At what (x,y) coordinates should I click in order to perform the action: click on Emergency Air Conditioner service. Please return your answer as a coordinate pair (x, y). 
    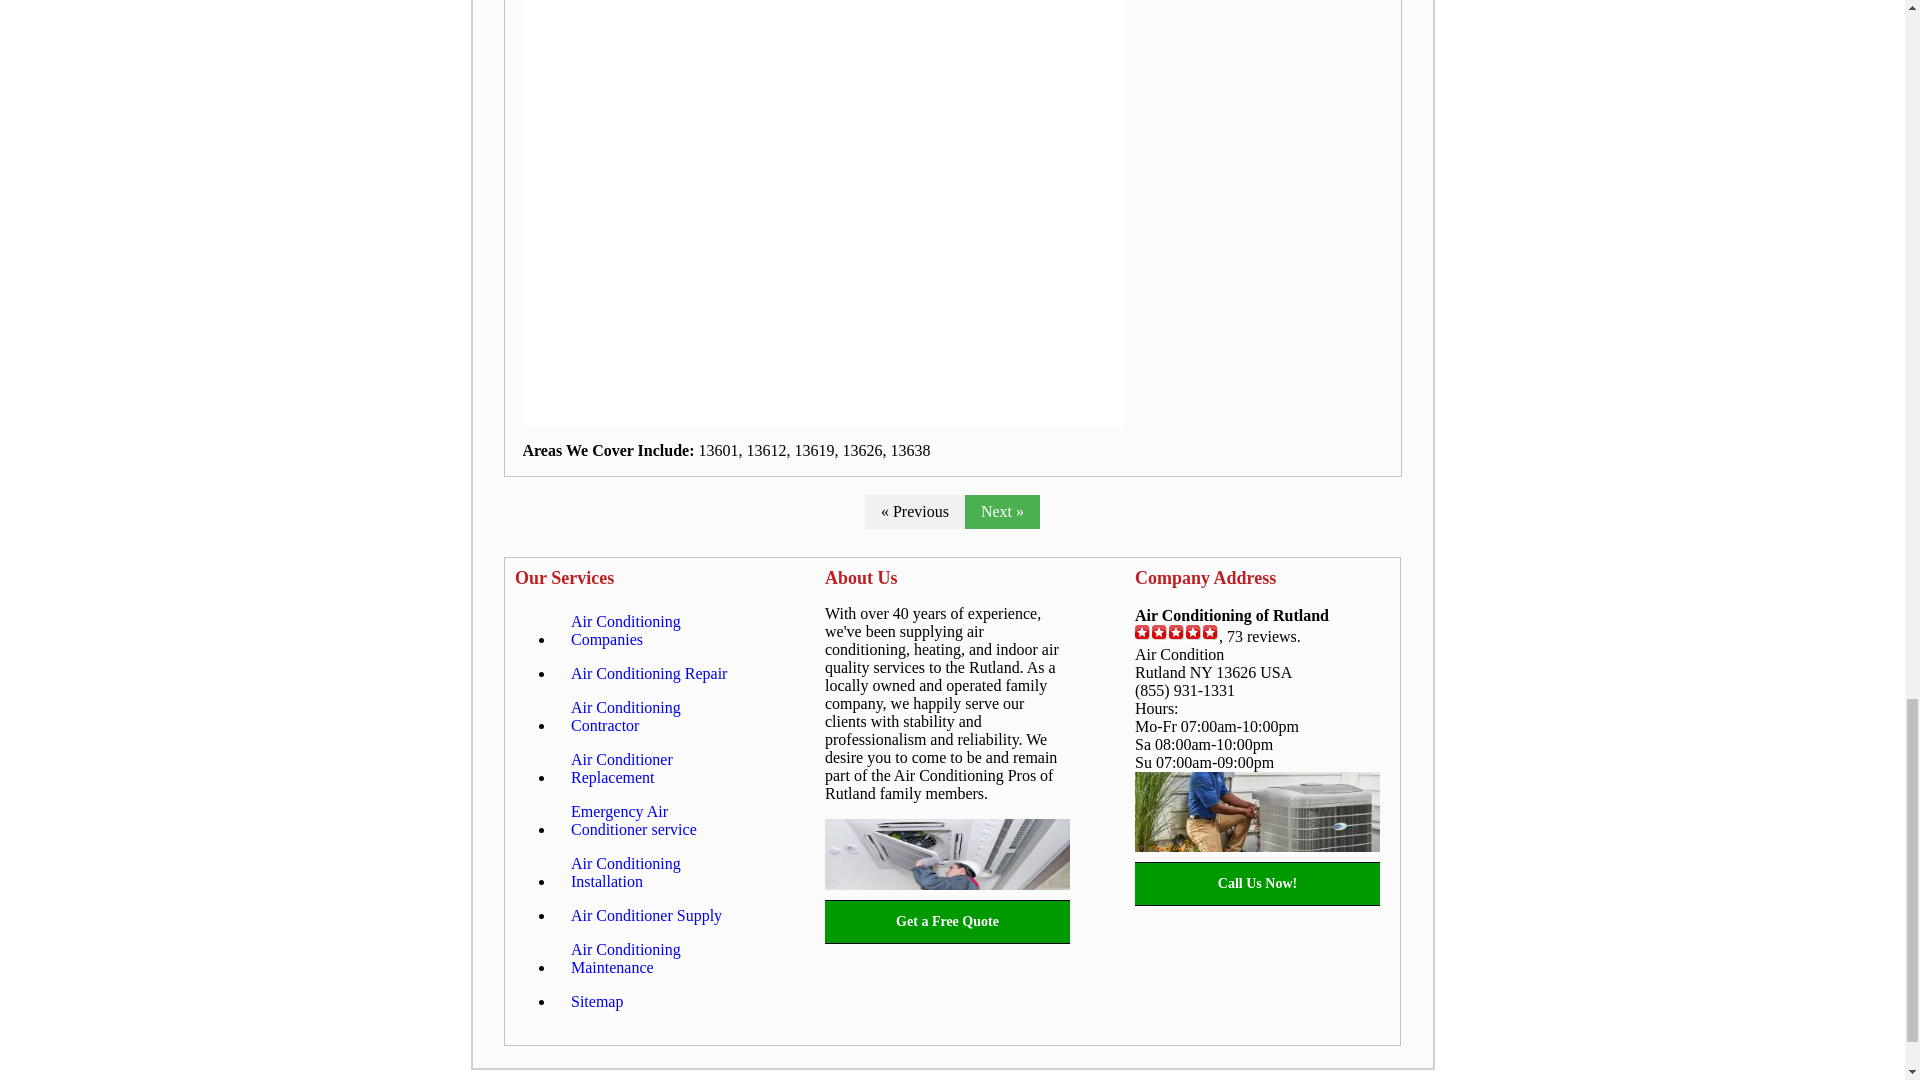
    Looking at the image, I should click on (657, 820).